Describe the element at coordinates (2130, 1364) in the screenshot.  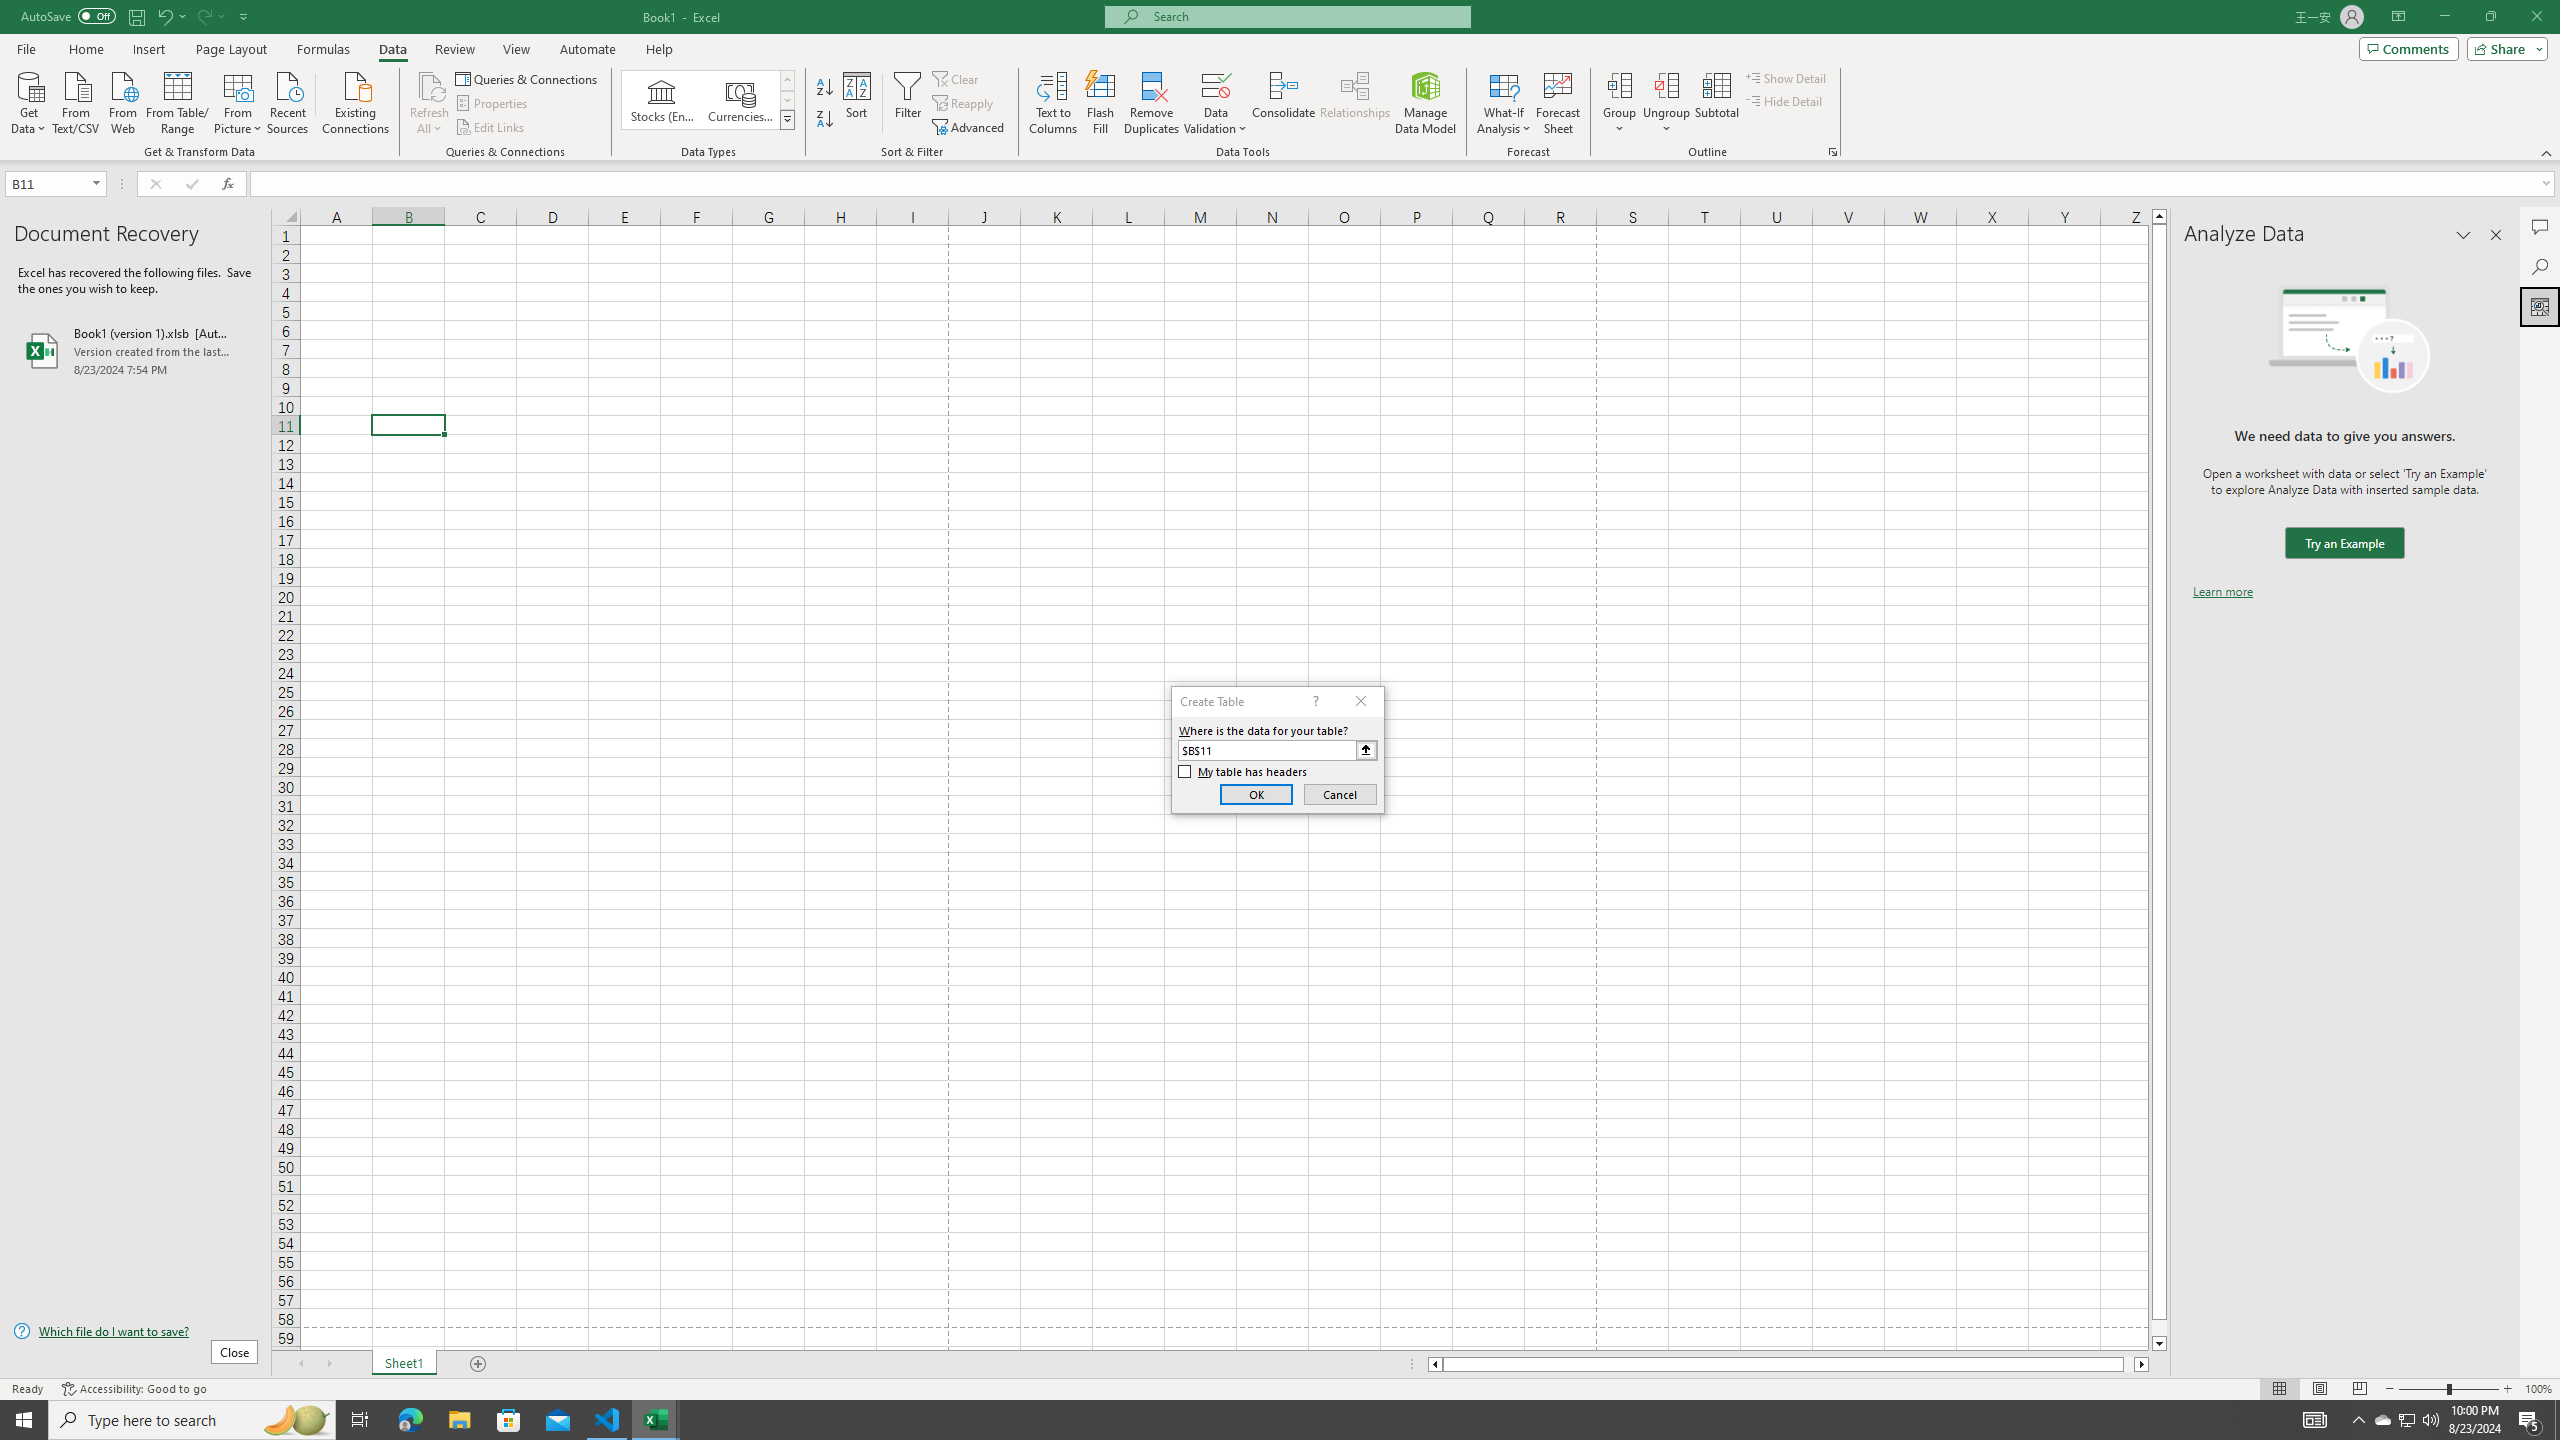
I see `Page right` at that location.